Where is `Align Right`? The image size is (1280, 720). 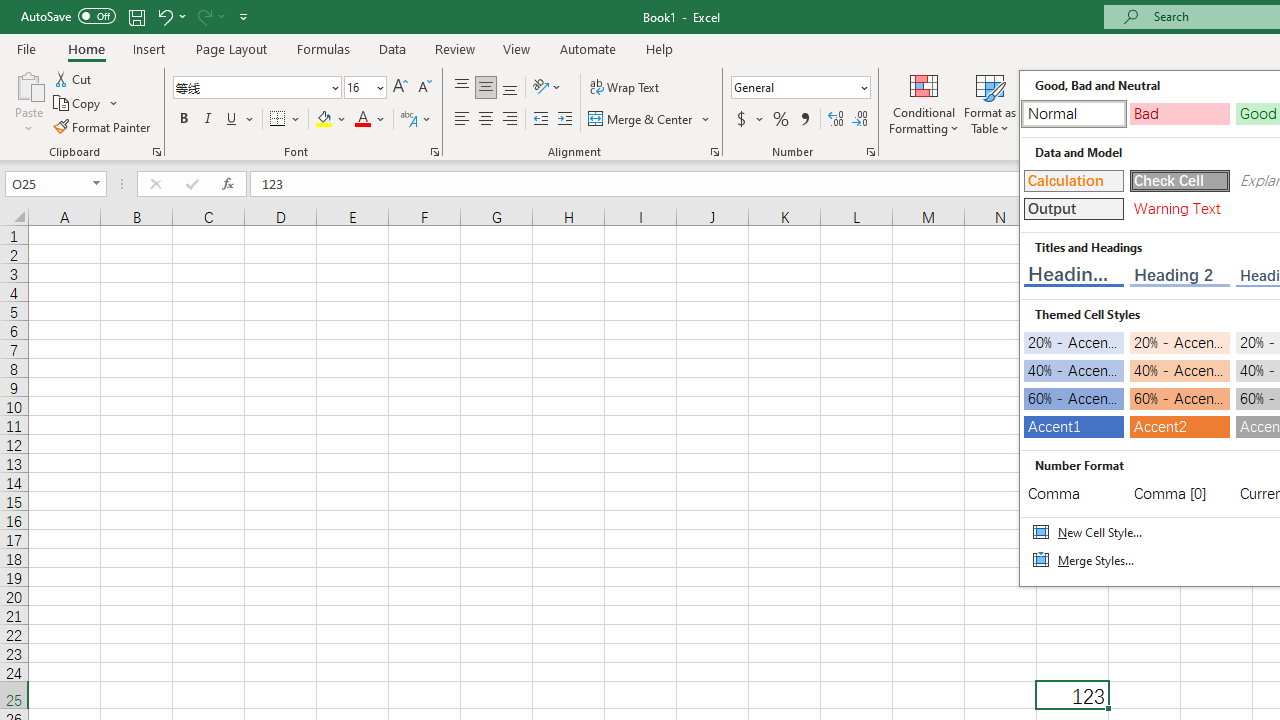
Align Right is located at coordinates (510, 120).